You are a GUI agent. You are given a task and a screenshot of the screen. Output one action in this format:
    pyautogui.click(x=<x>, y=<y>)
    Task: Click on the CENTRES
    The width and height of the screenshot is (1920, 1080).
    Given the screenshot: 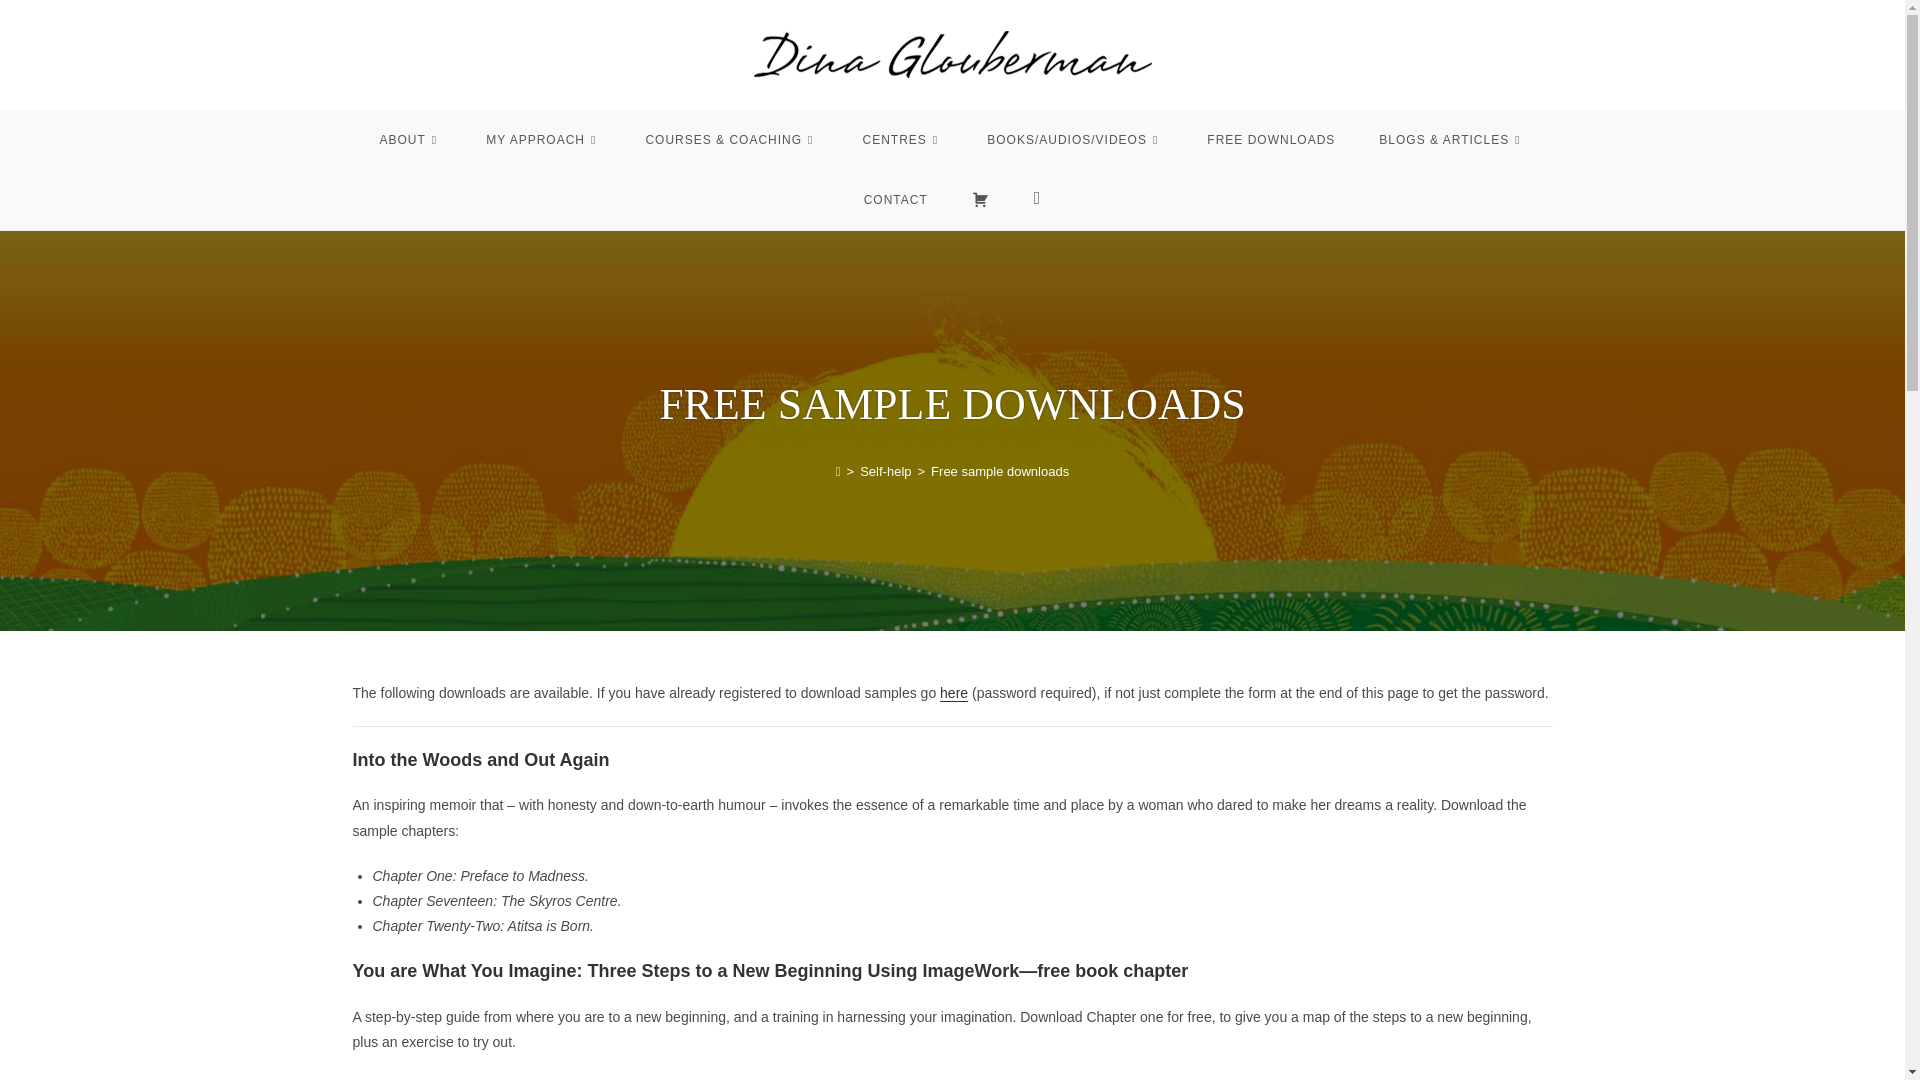 What is the action you would take?
    pyautogui.click(x=902, y=140)
    